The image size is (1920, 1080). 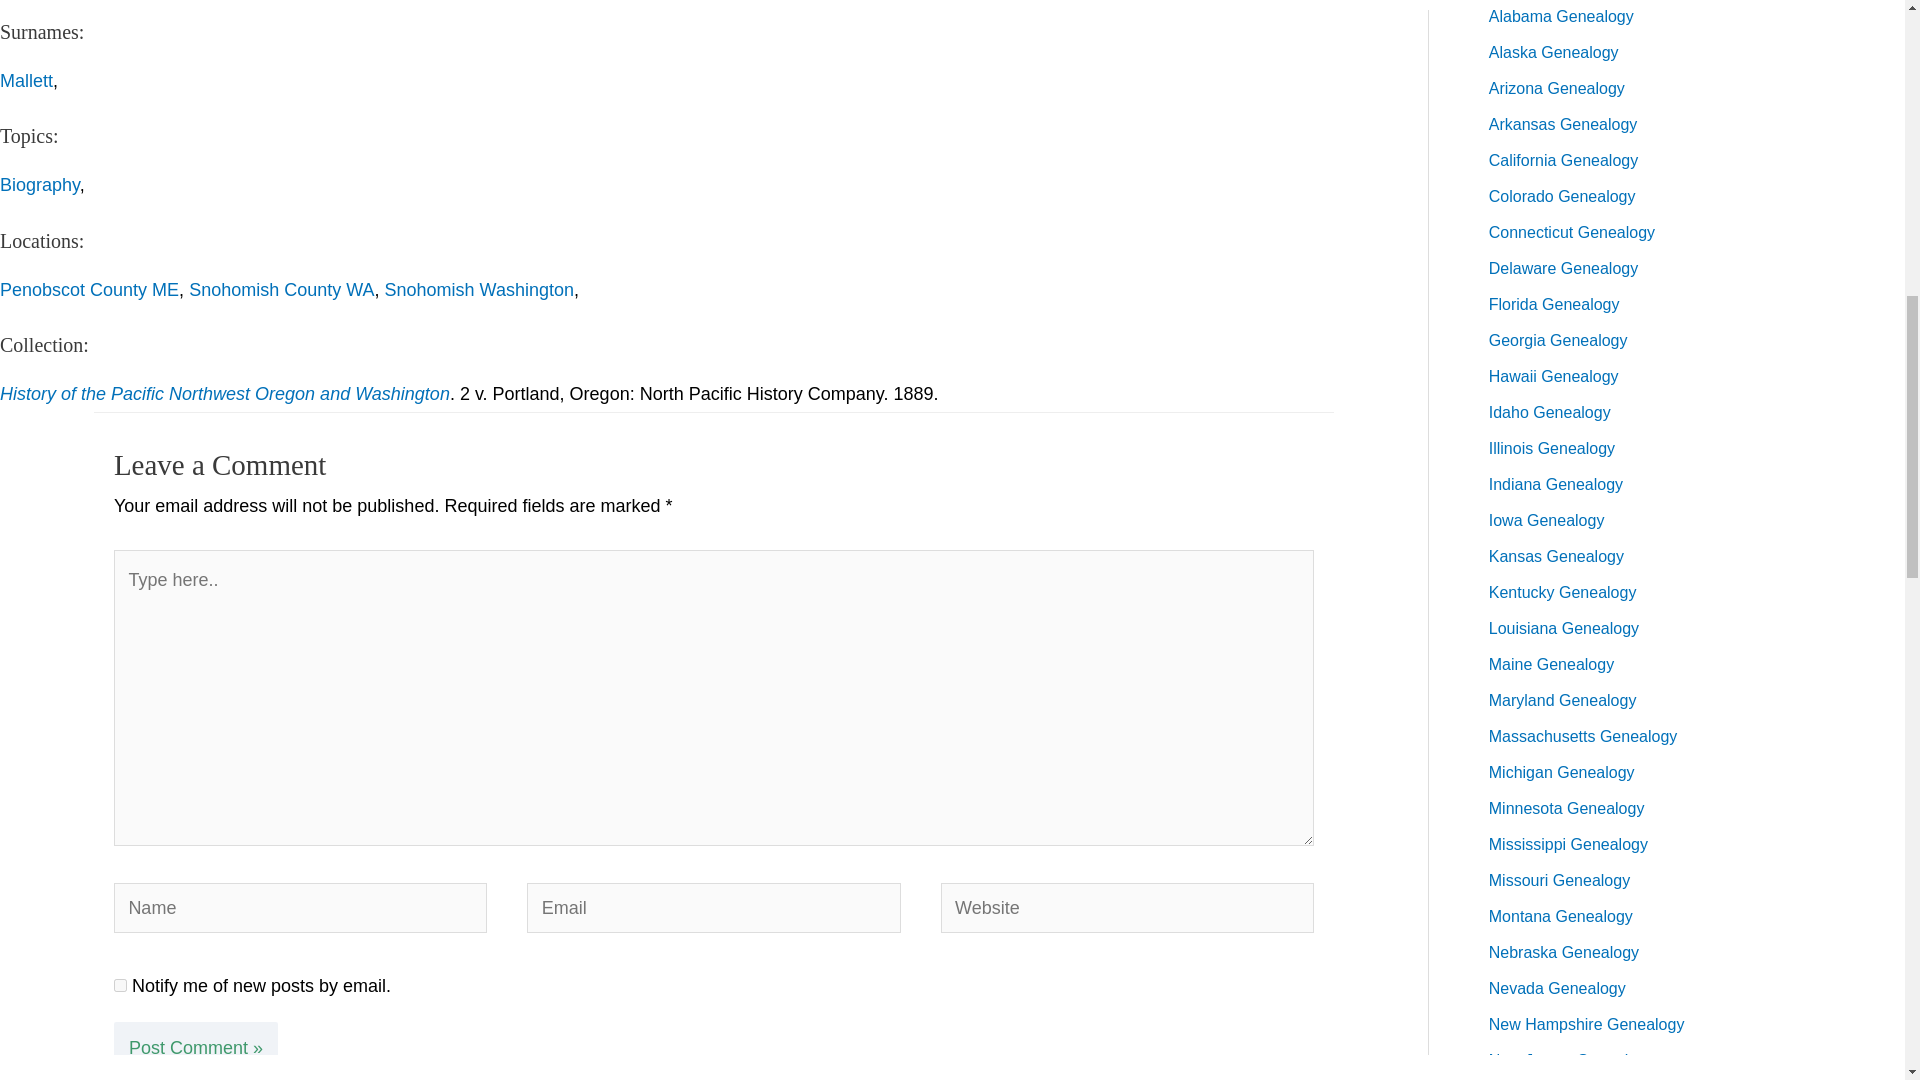 What do you see at coordinates (1563, 124) in the screenshot?
I see `Arkansas Genealogy` at bounding box center [1563, 124].